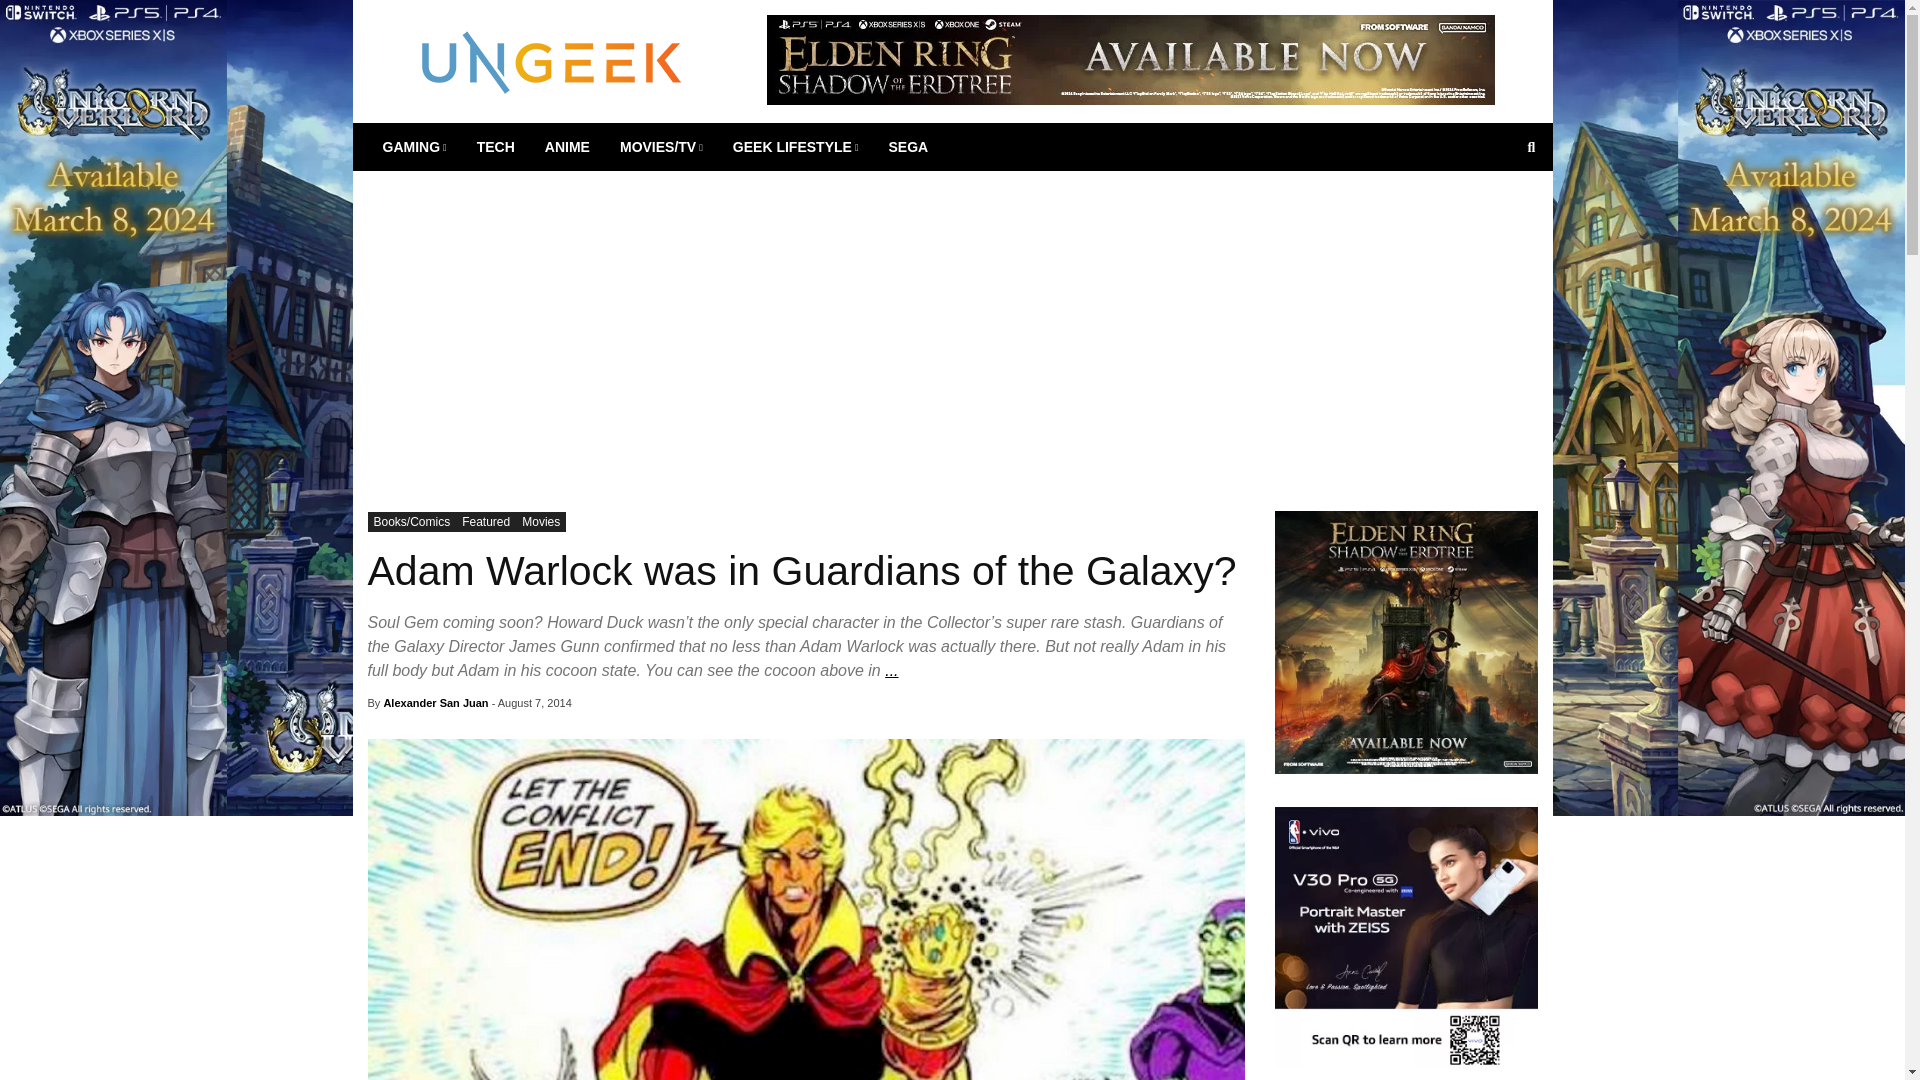 This screenshot has width=1920, height=1080. I want to click on August 7, 2014, so click(534, 702).